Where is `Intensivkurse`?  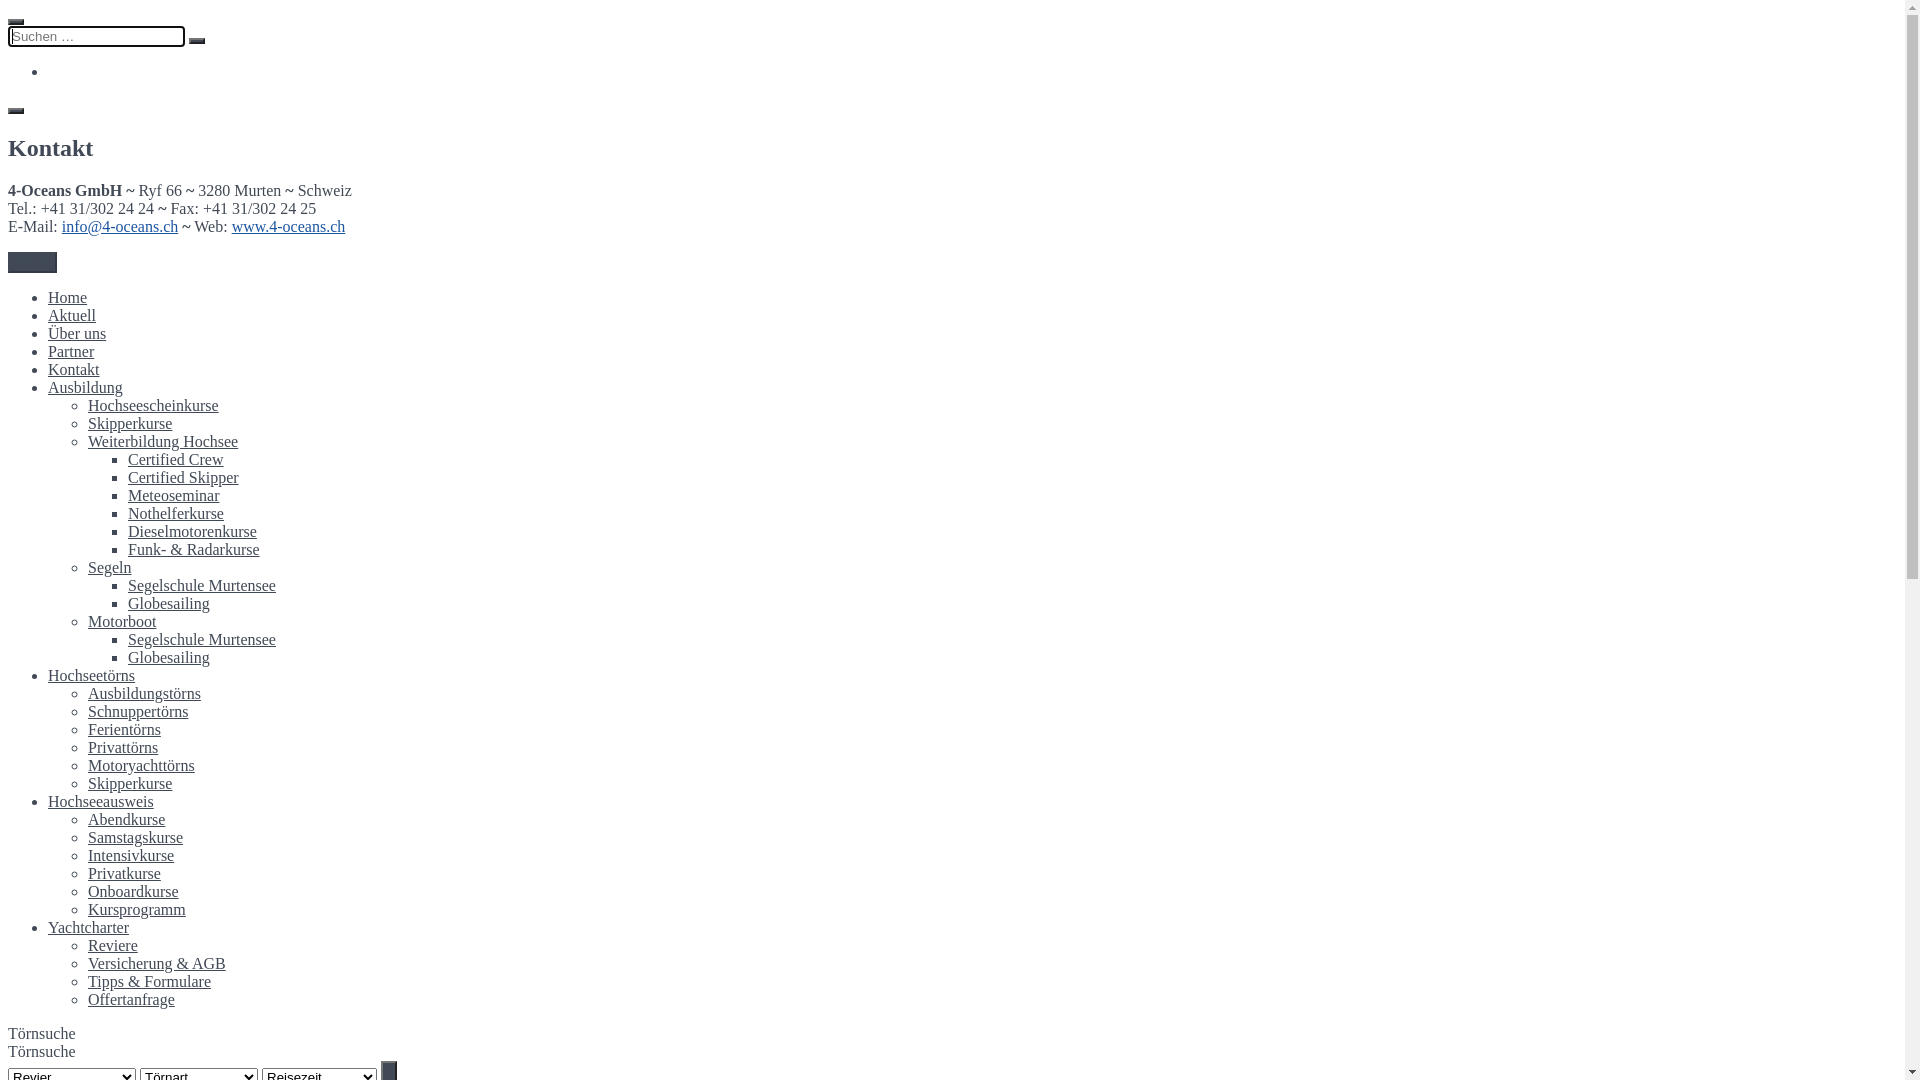
Intensivkurse is located at coordinates (131, 856).